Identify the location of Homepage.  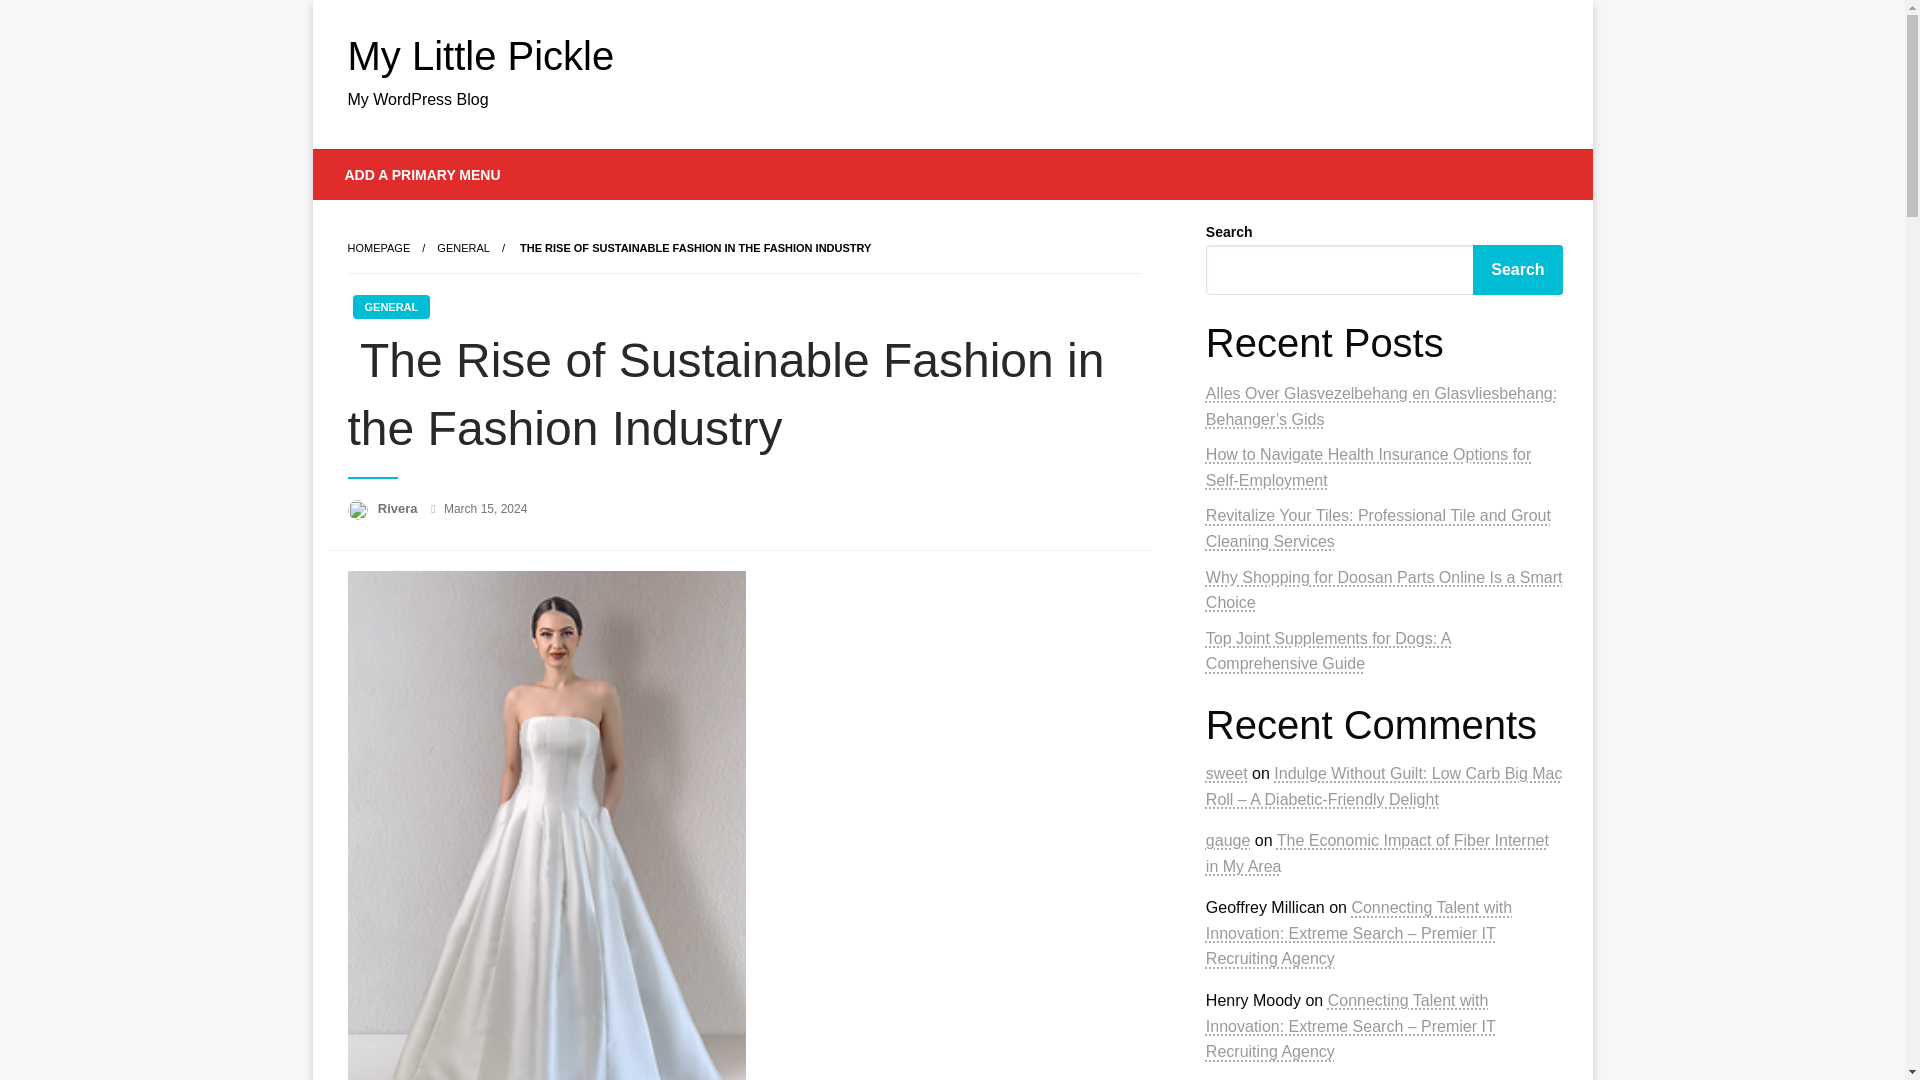
(378, 247).